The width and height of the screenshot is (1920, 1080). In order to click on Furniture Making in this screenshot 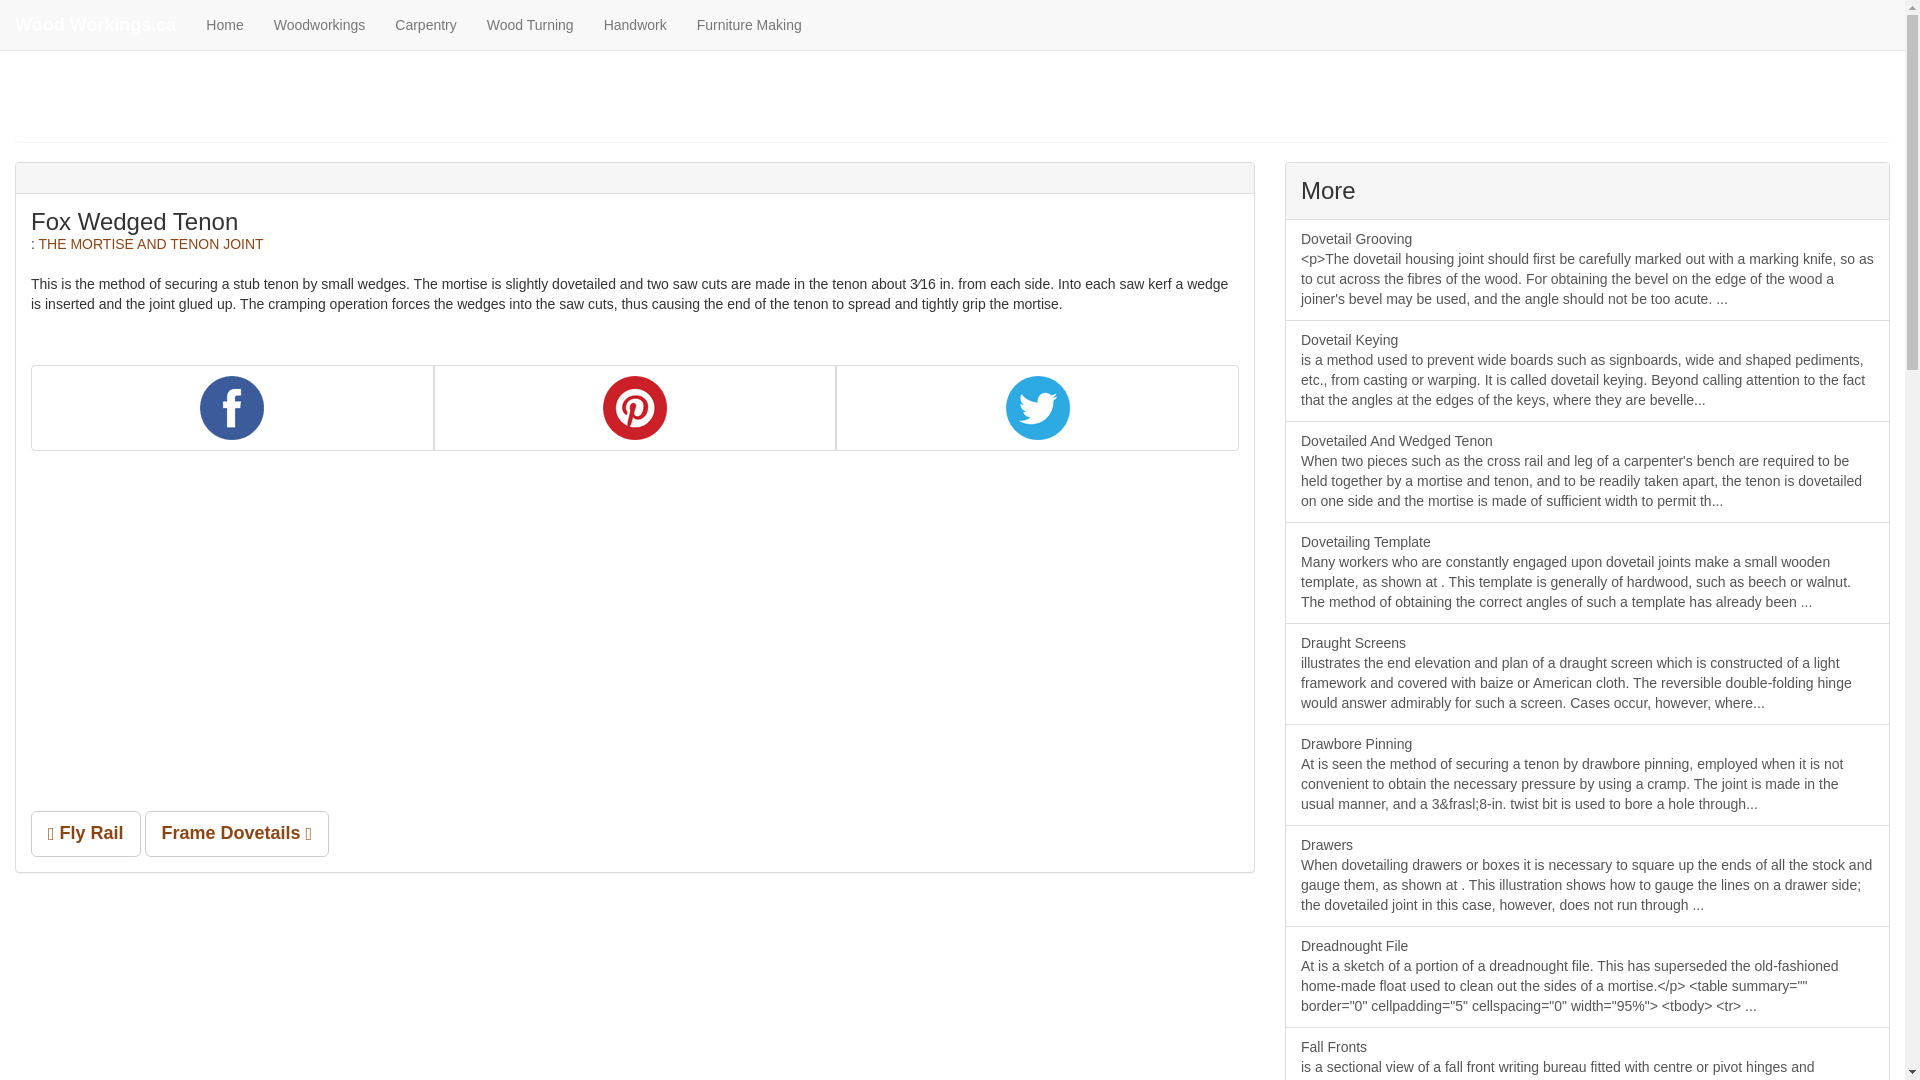, I will do `click(749, 24)`.